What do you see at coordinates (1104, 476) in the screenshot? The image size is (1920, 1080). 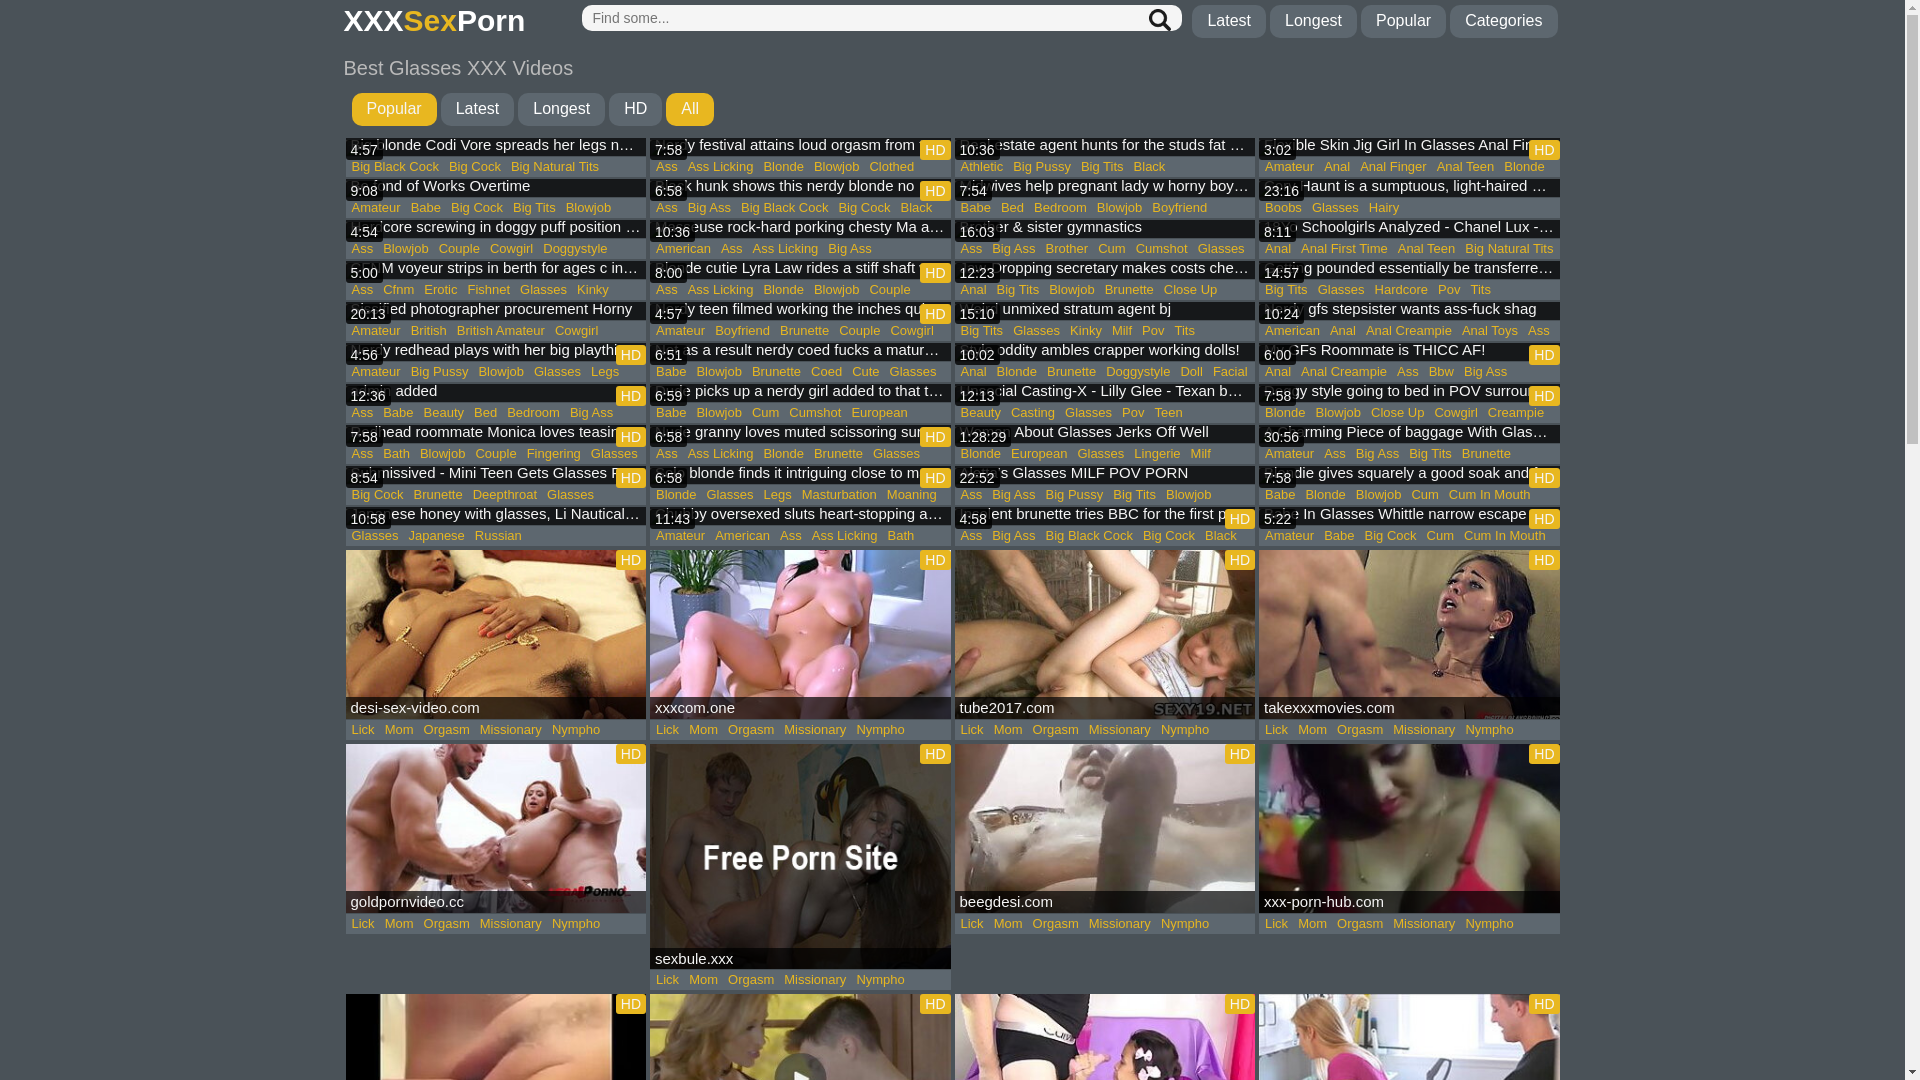 I see `Aletta's Glasses MILF POV PORN
22:52` at bounding box center [1104, 476].